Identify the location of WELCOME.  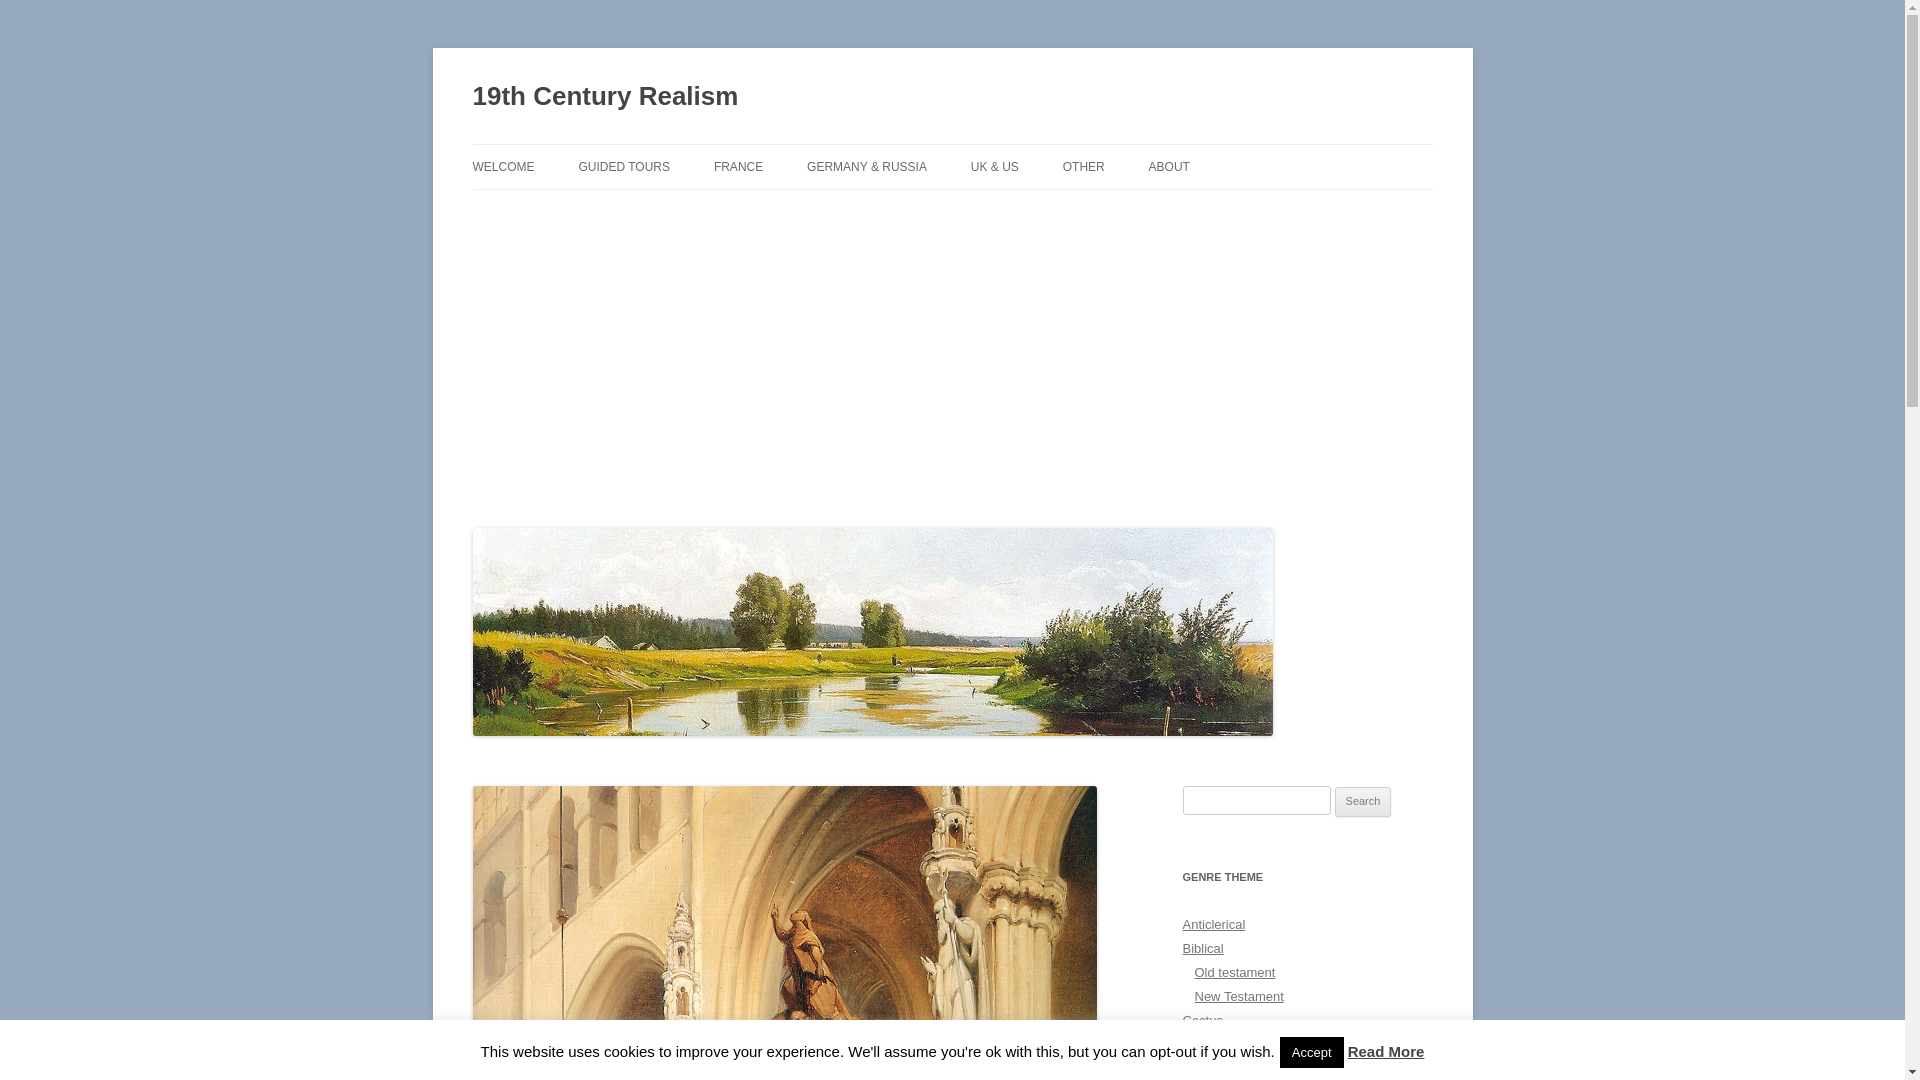
(503, 167).